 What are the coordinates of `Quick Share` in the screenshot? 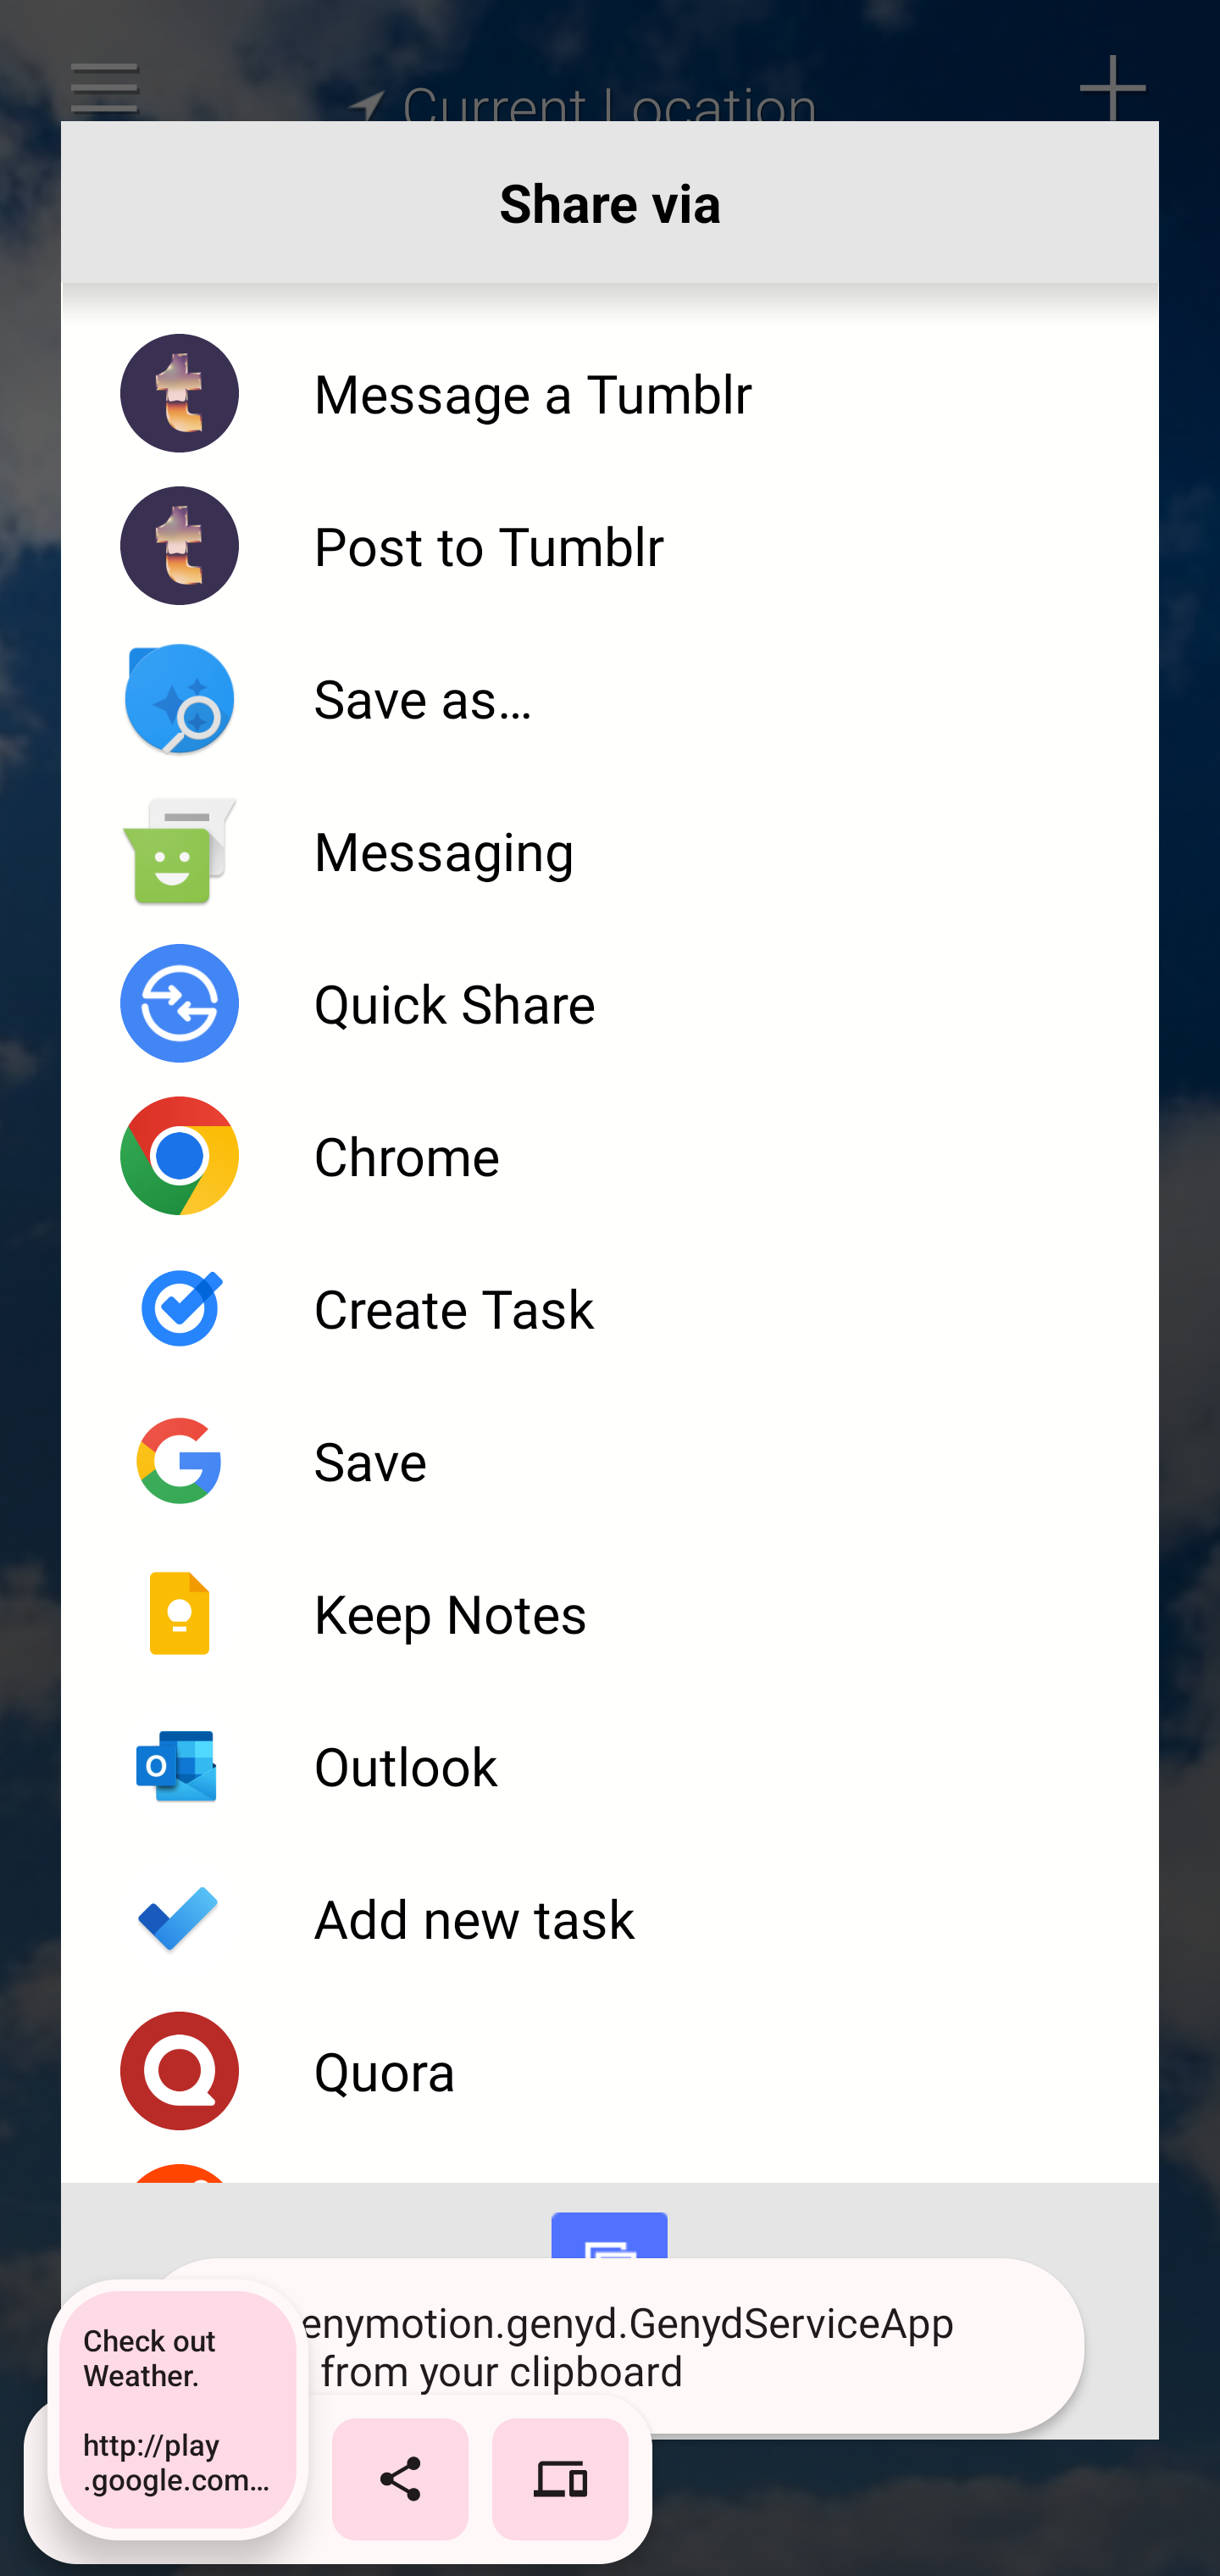 It's located at (610, 1003).